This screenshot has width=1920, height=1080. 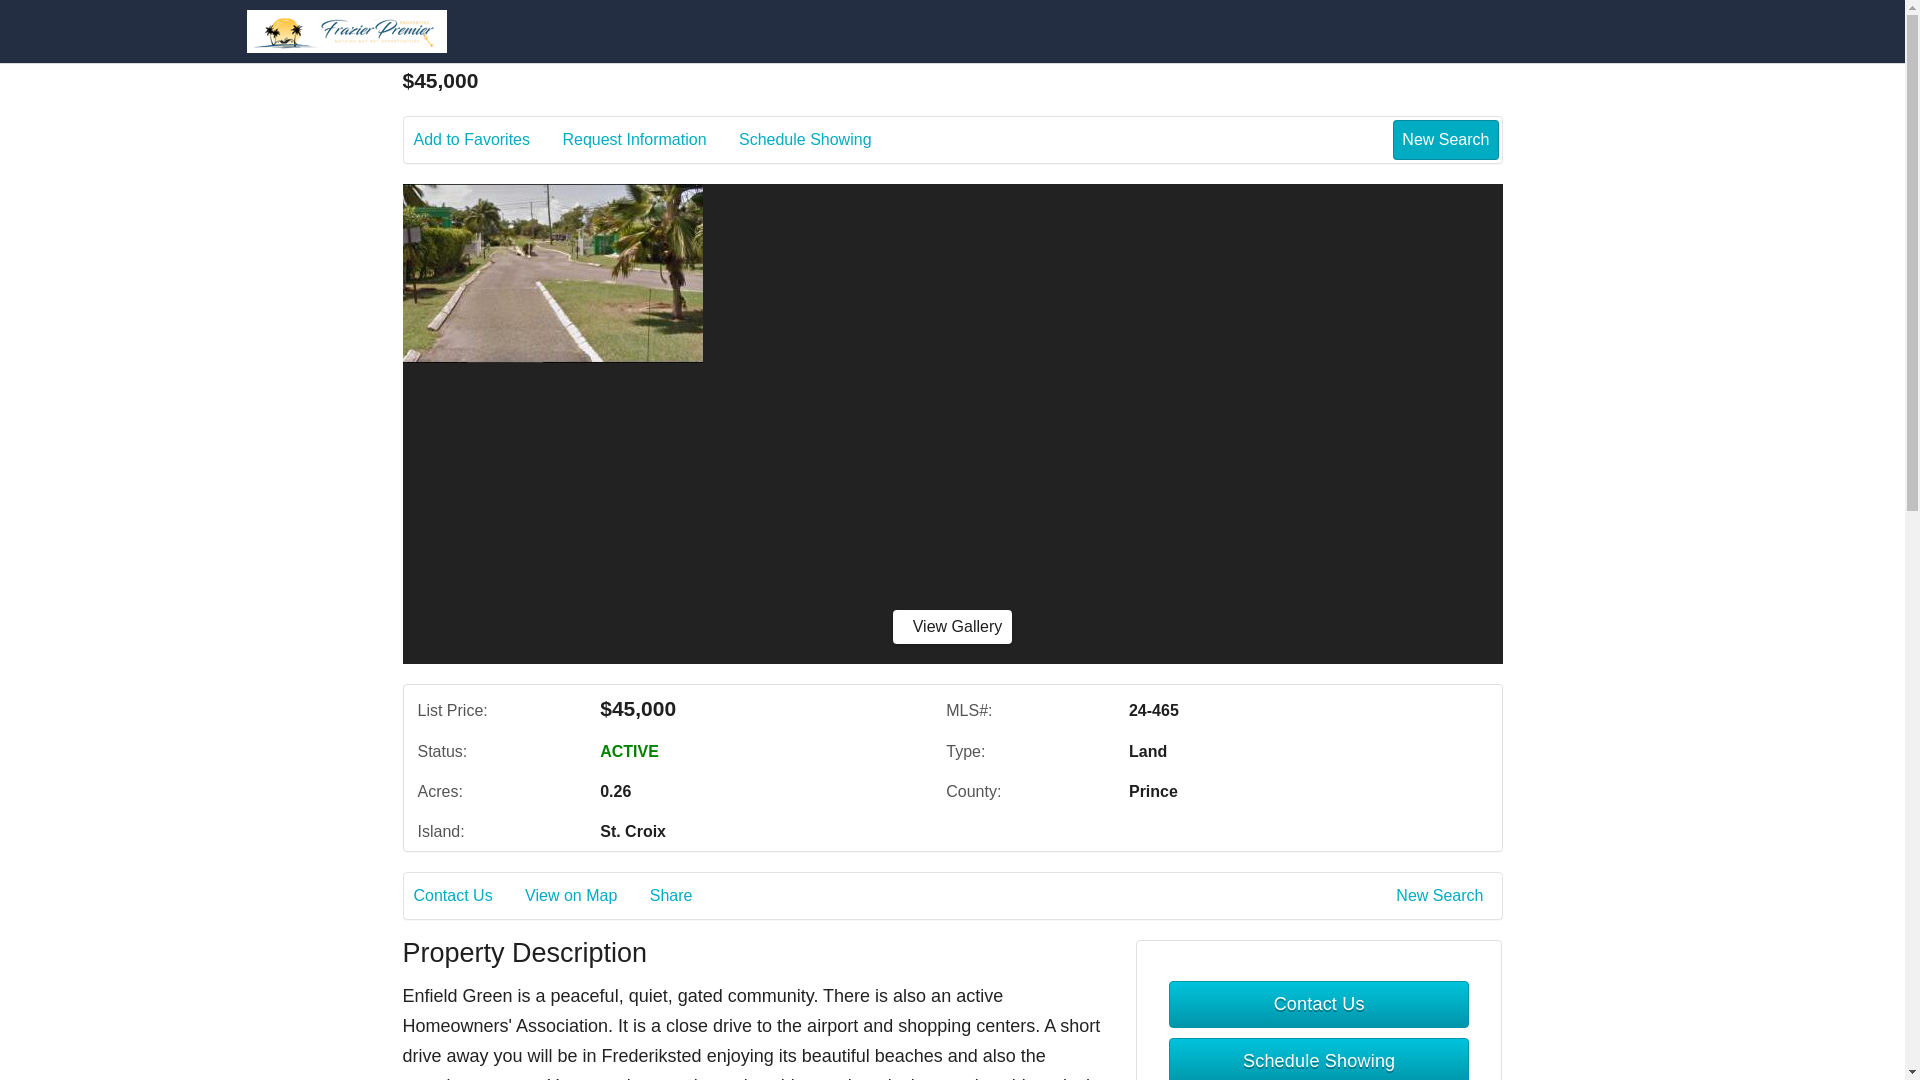 I want to click on View on Map, so click(x=584, y=896).